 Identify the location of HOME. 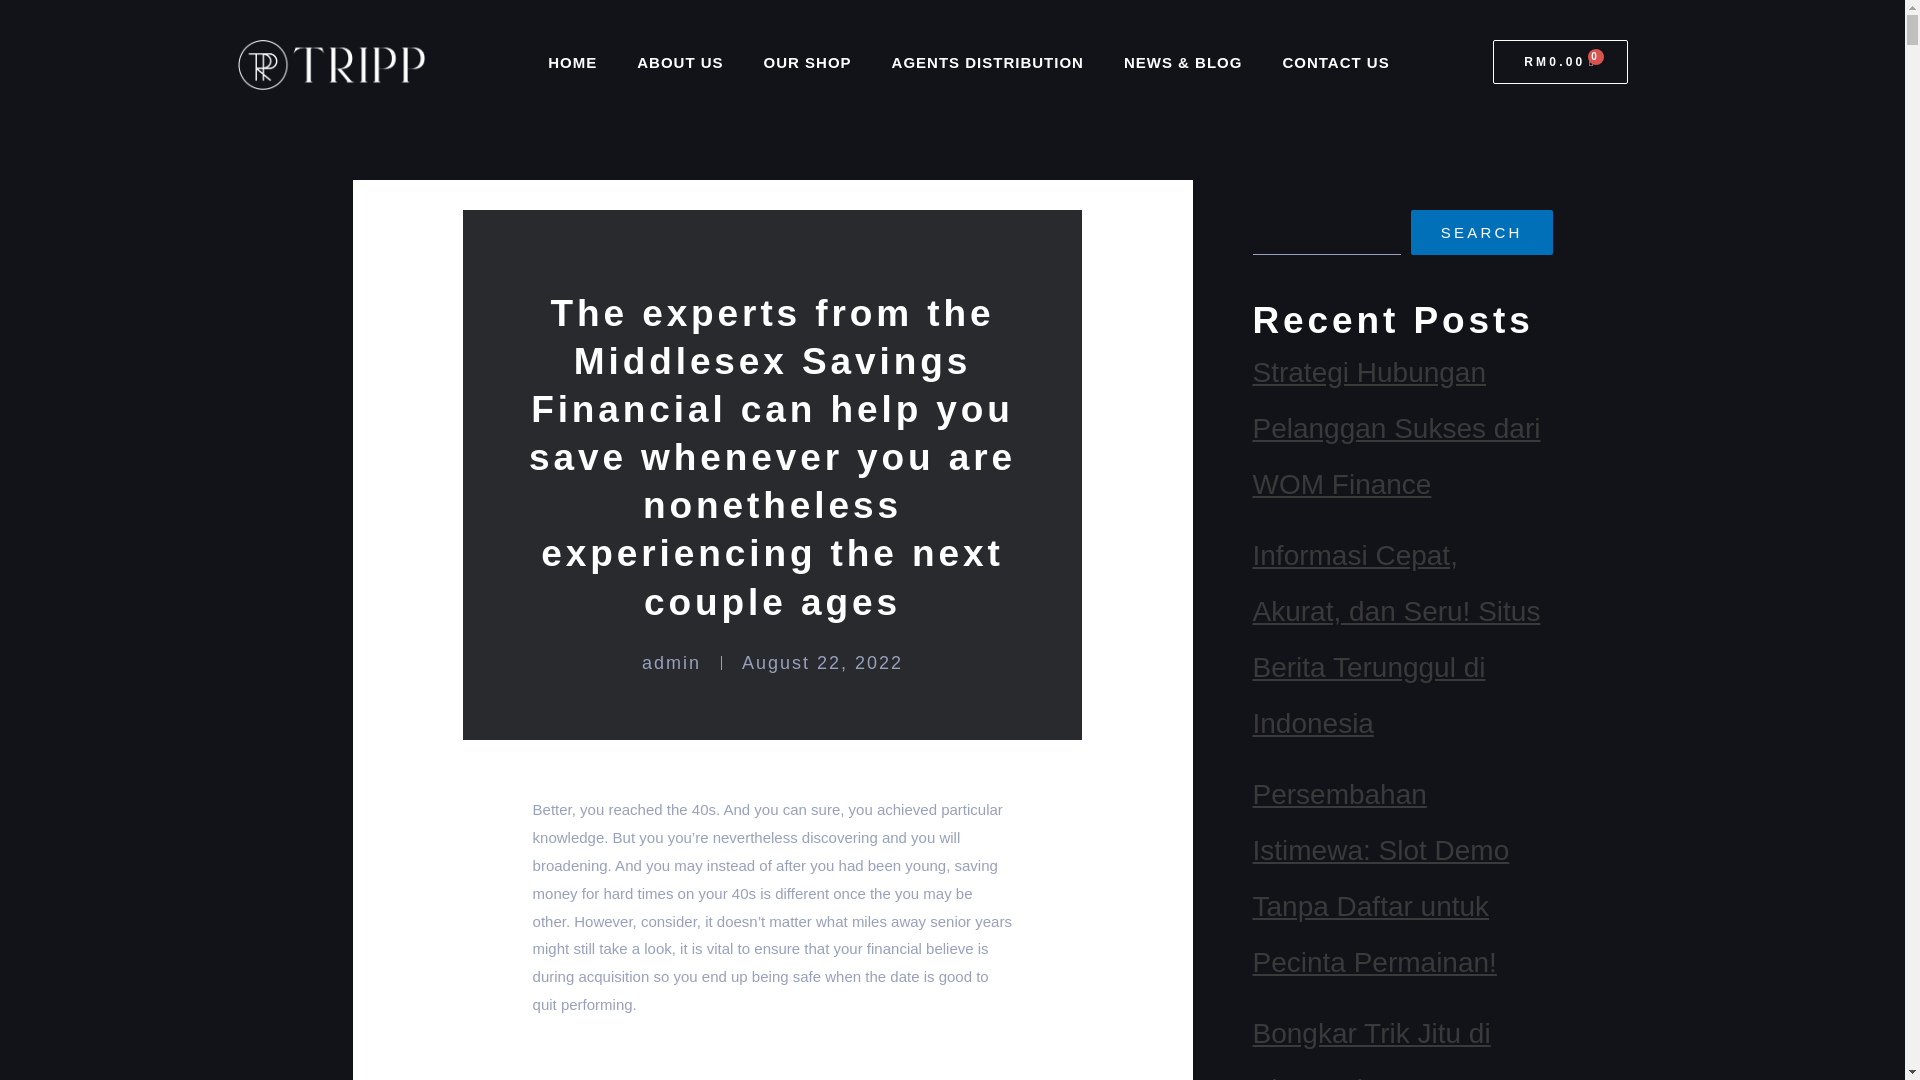
(572, 62).